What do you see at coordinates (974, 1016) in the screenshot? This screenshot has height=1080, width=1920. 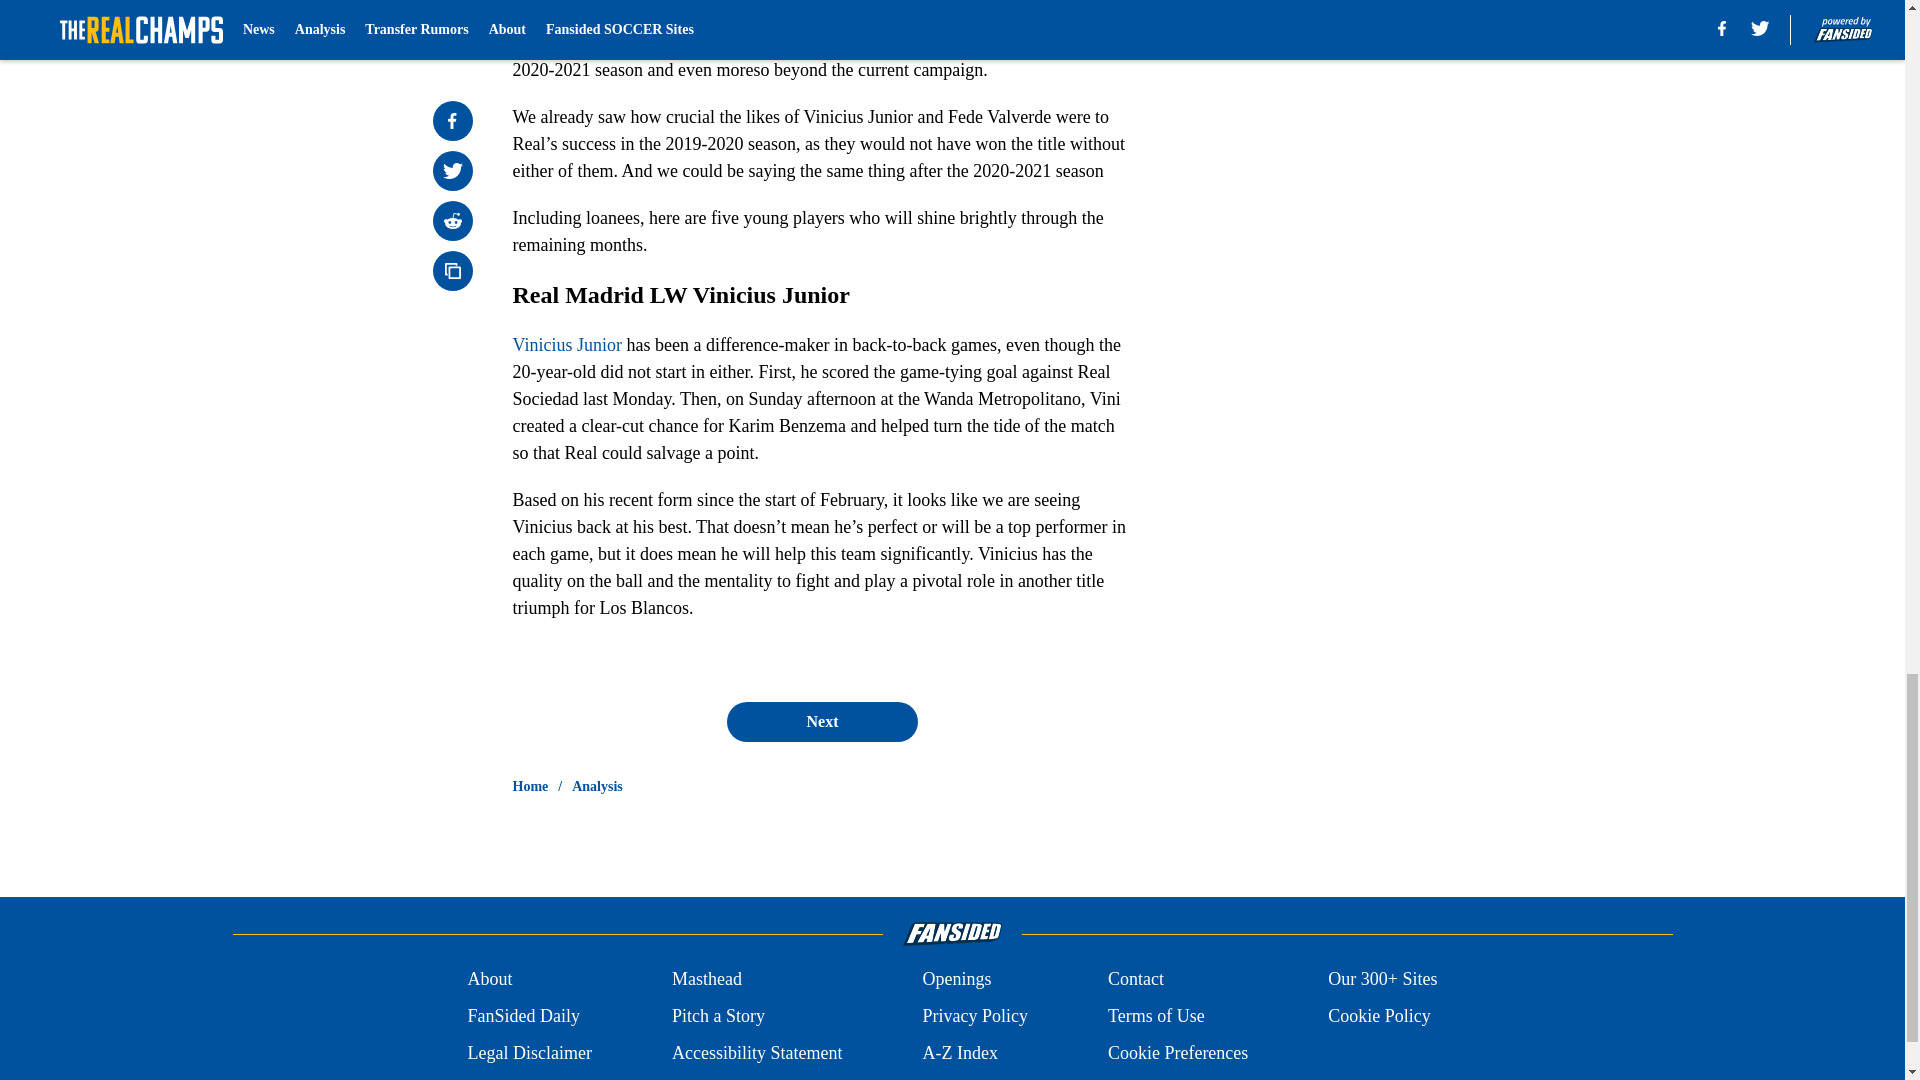 I see `Privacy Policy` at bounding box center [974, 1016].